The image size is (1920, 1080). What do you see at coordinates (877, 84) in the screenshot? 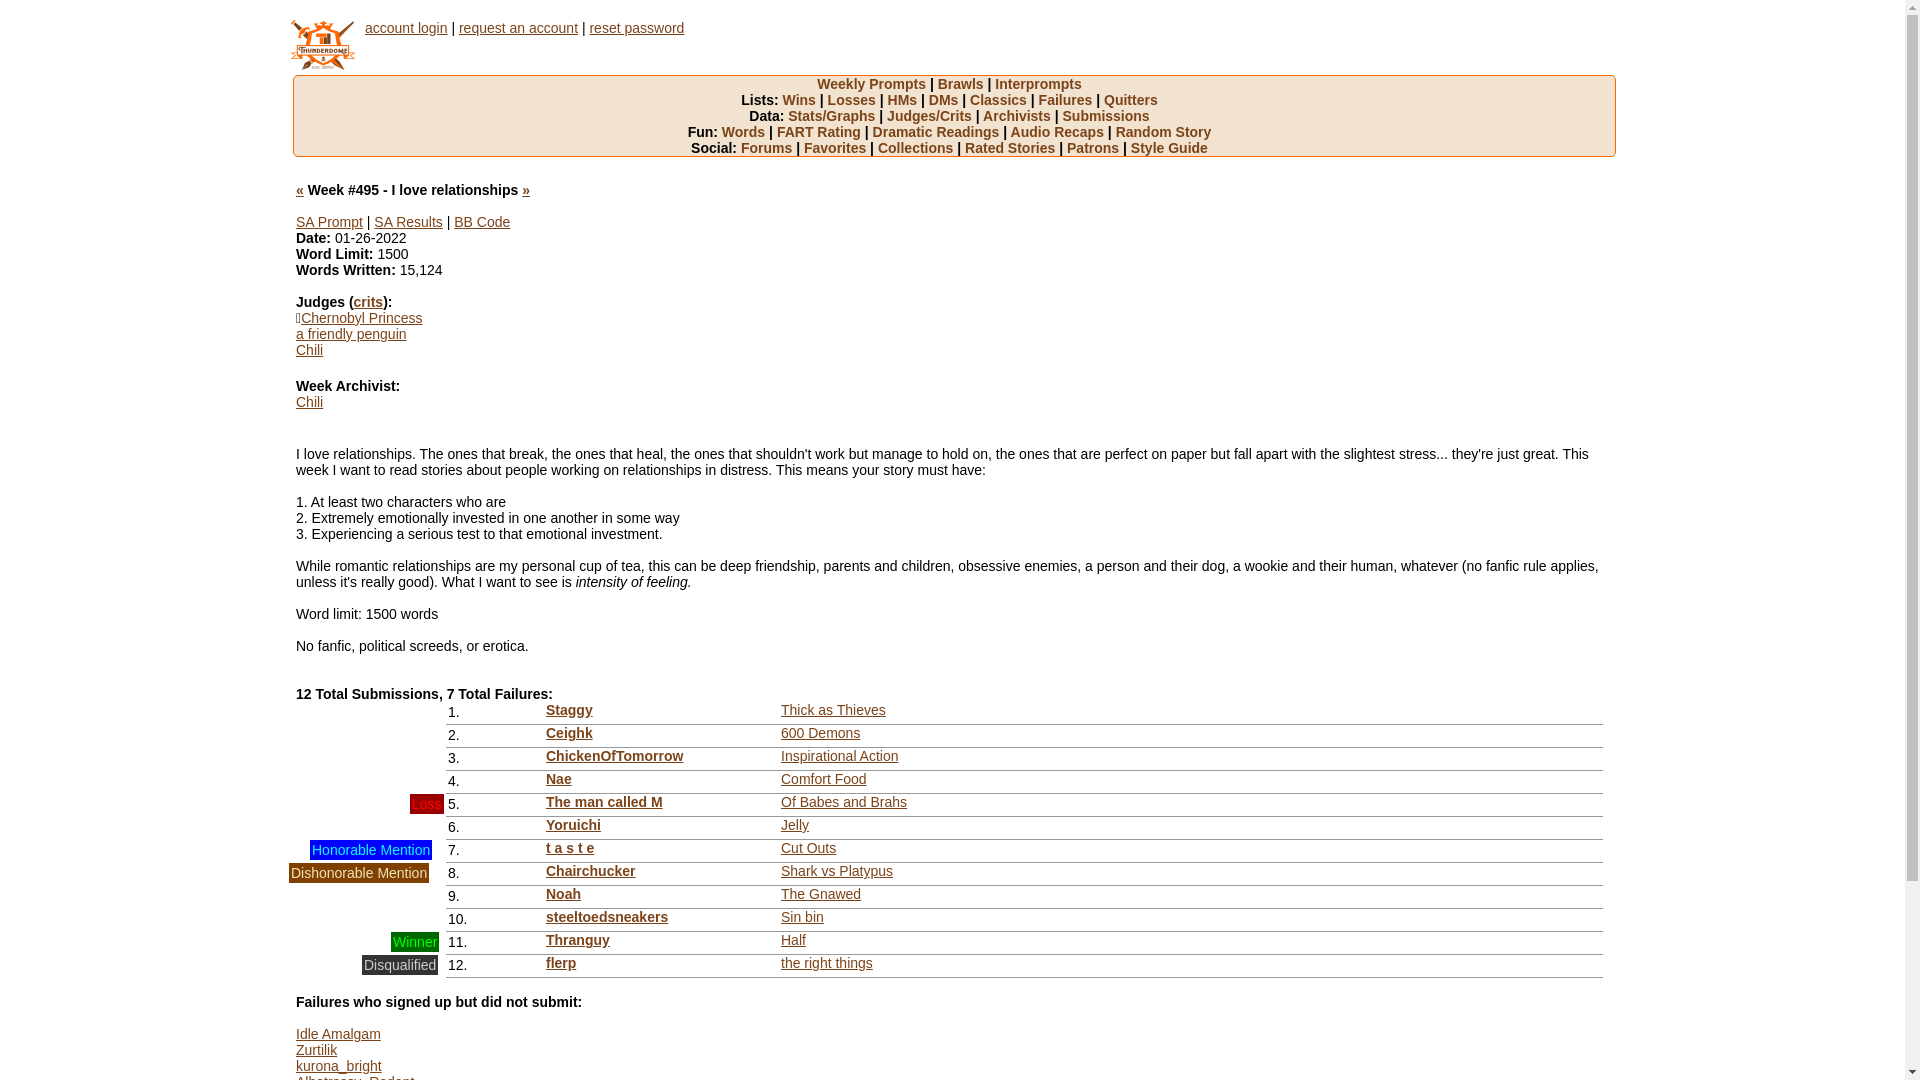
I see `Weekly Prompts` at bounding box center [877, 84].